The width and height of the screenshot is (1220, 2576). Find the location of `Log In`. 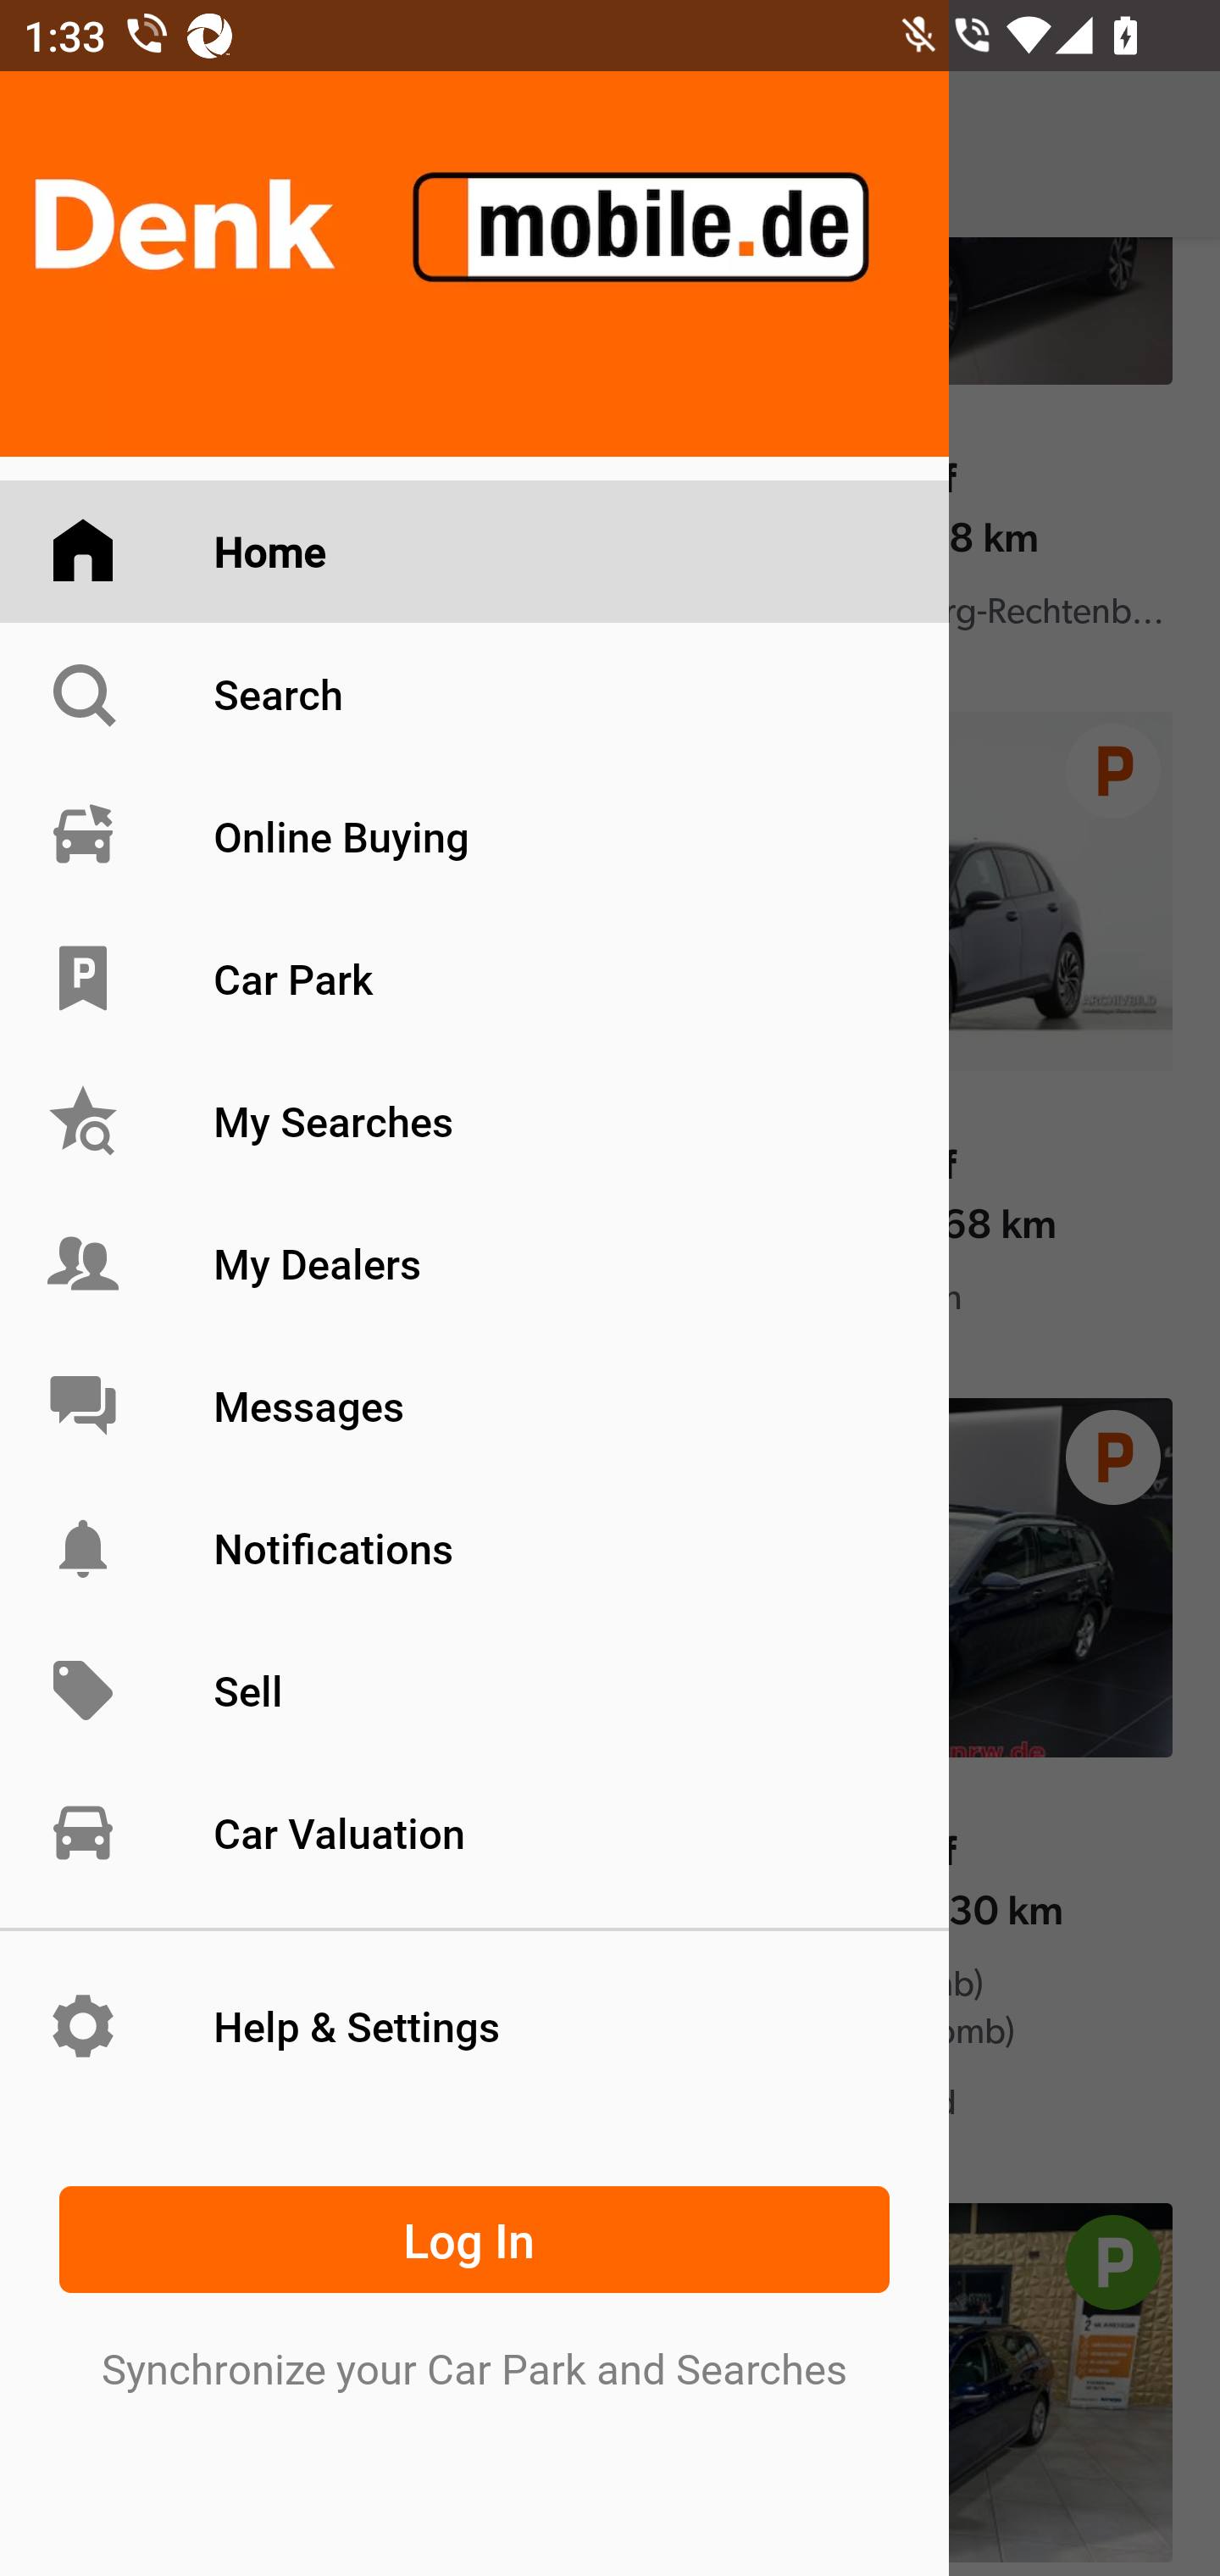

Log In is located at coordinates (474, 2239).